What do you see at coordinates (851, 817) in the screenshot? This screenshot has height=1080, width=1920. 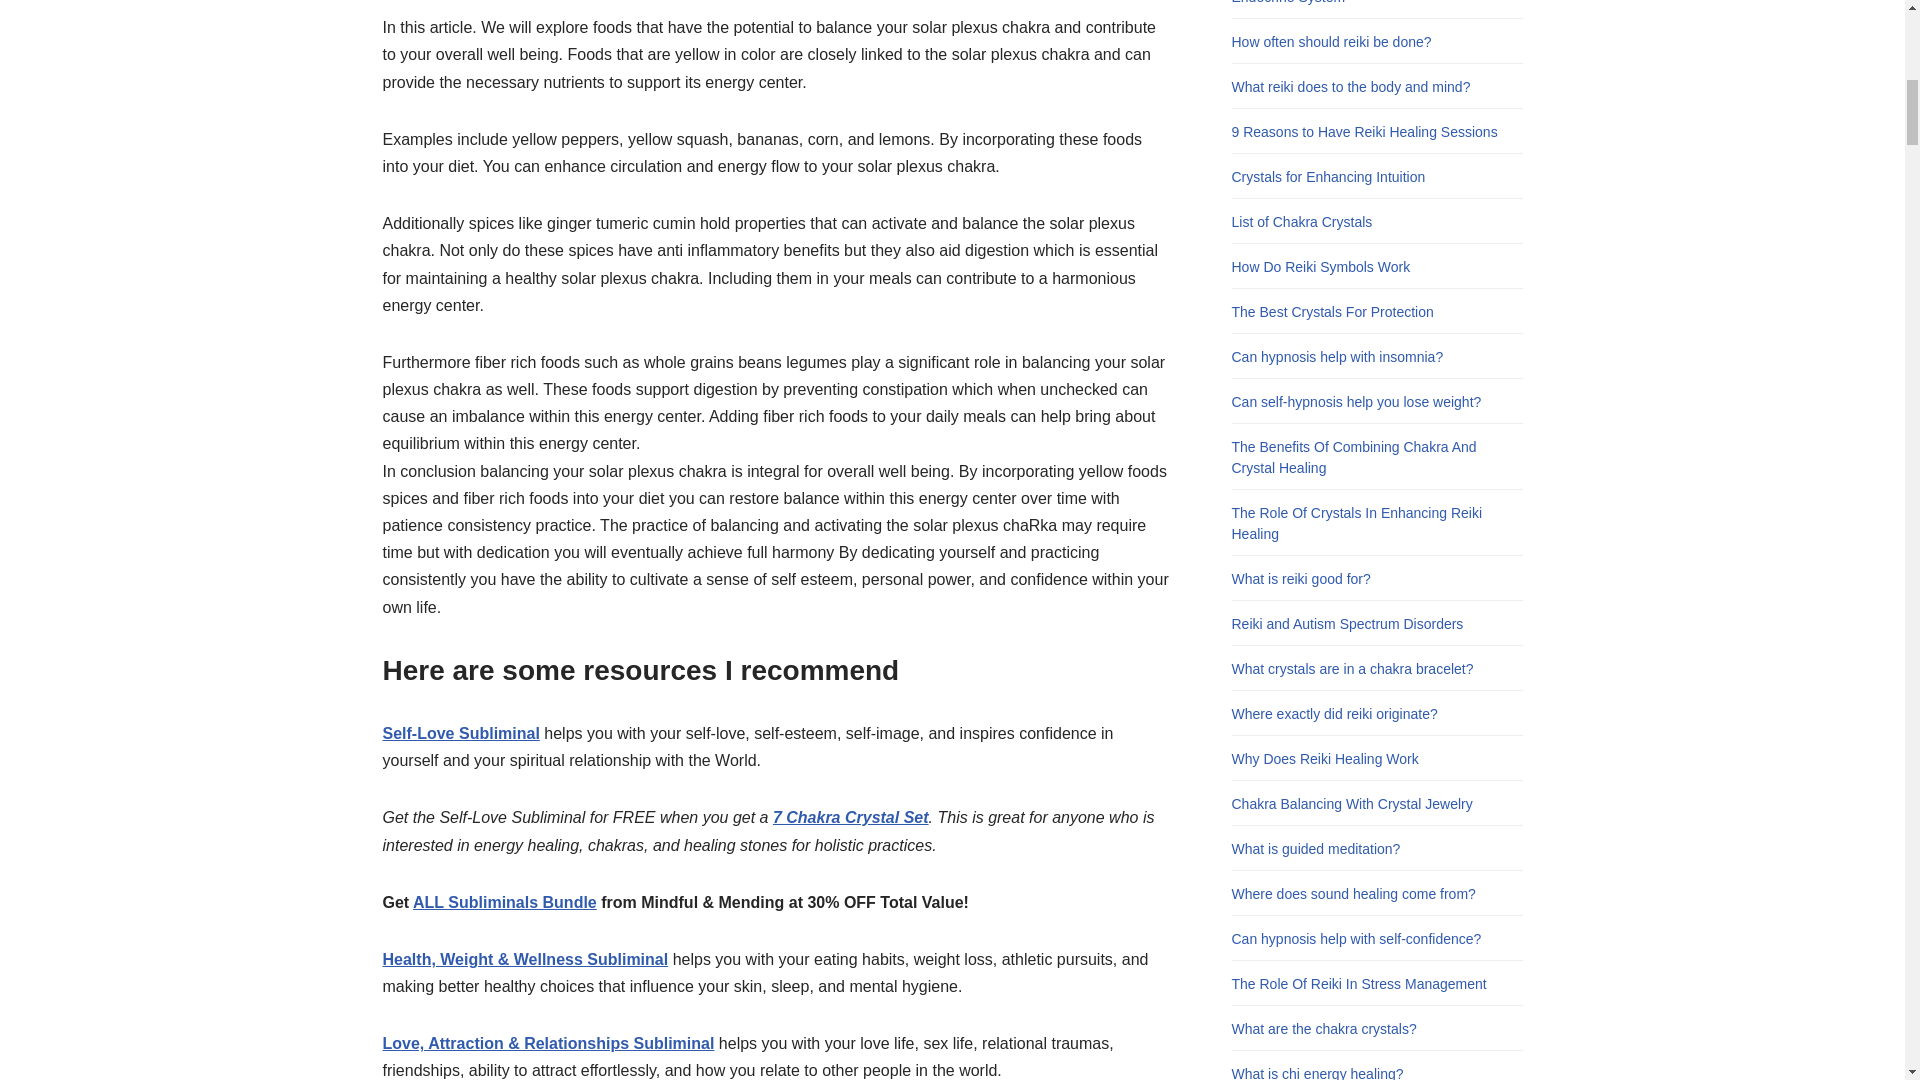 I see `7 Chakra Crystal Set` at bounding box center [851, 817].